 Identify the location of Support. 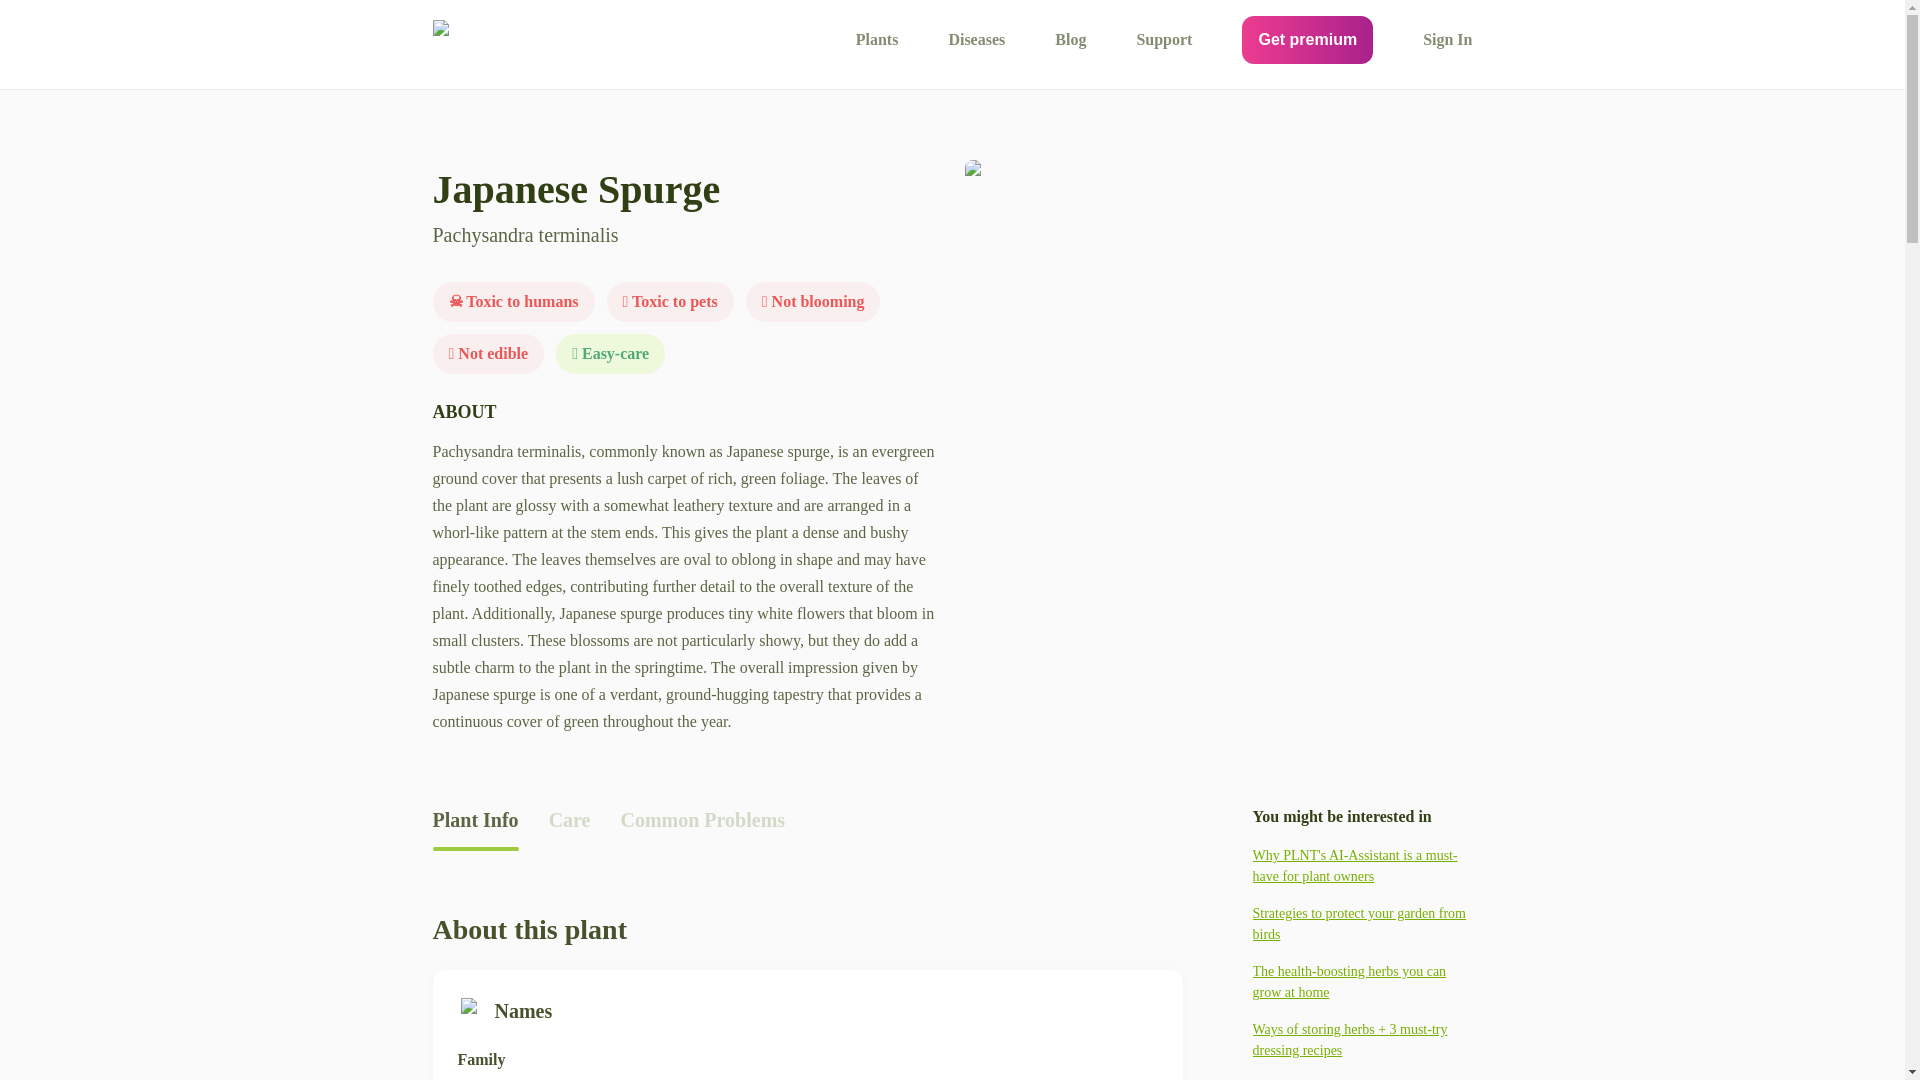
(1164, 40).